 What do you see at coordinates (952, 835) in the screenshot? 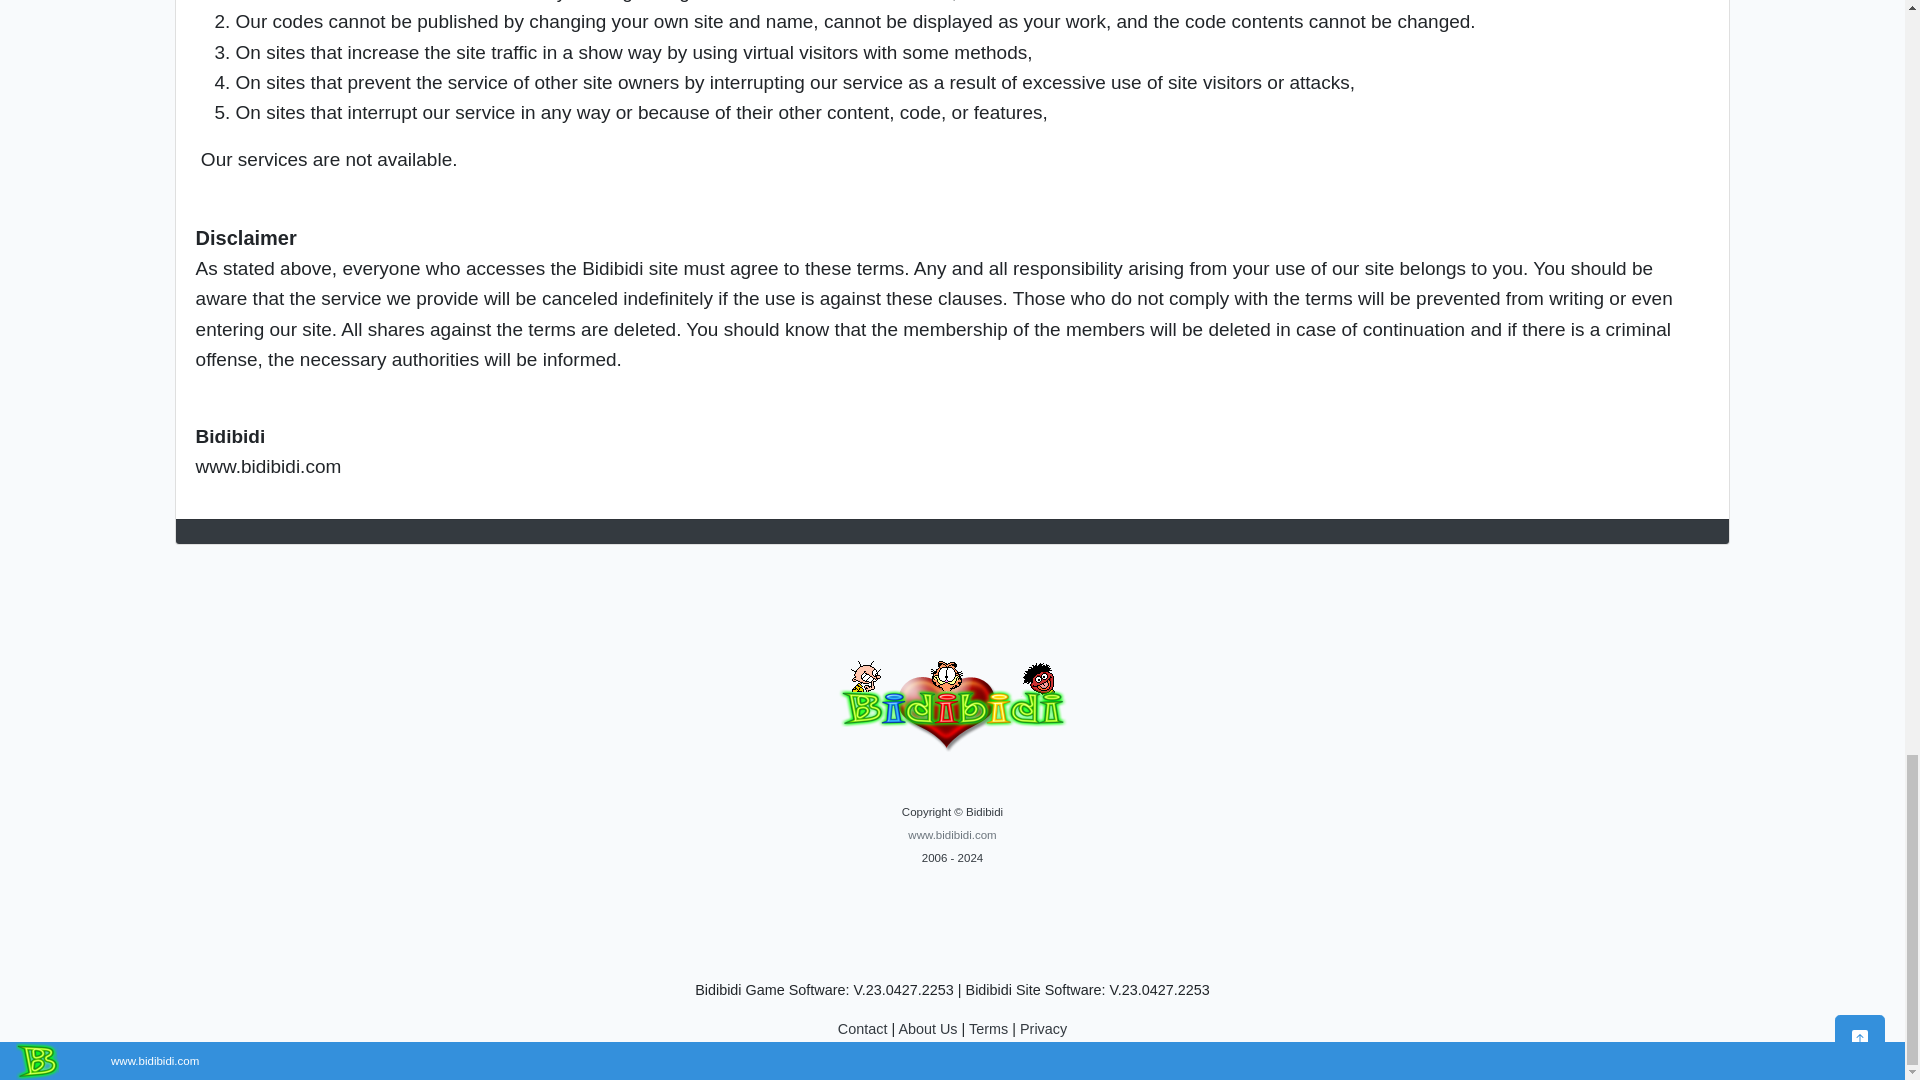
I see `Home` at bounding box center [952, 835].